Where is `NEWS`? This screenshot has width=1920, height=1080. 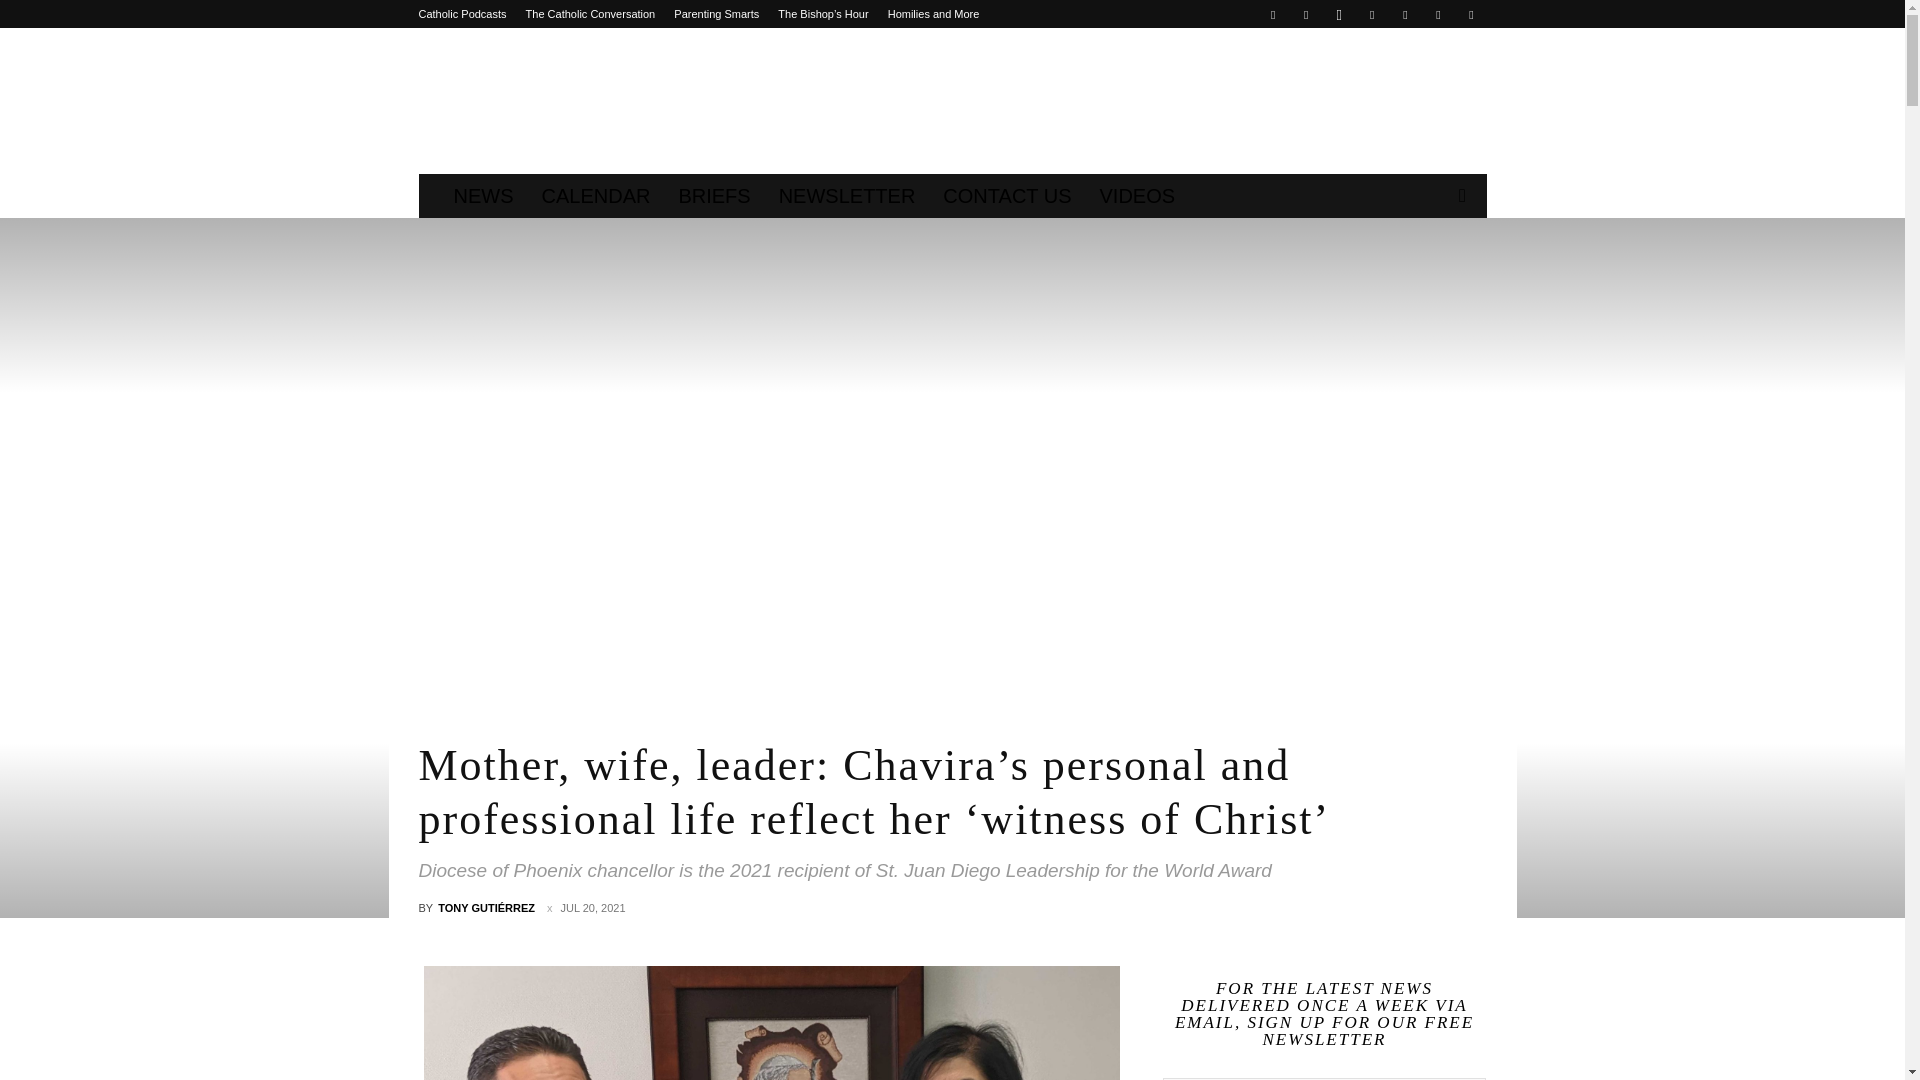
NEWS is located at coordinates (484, 196).